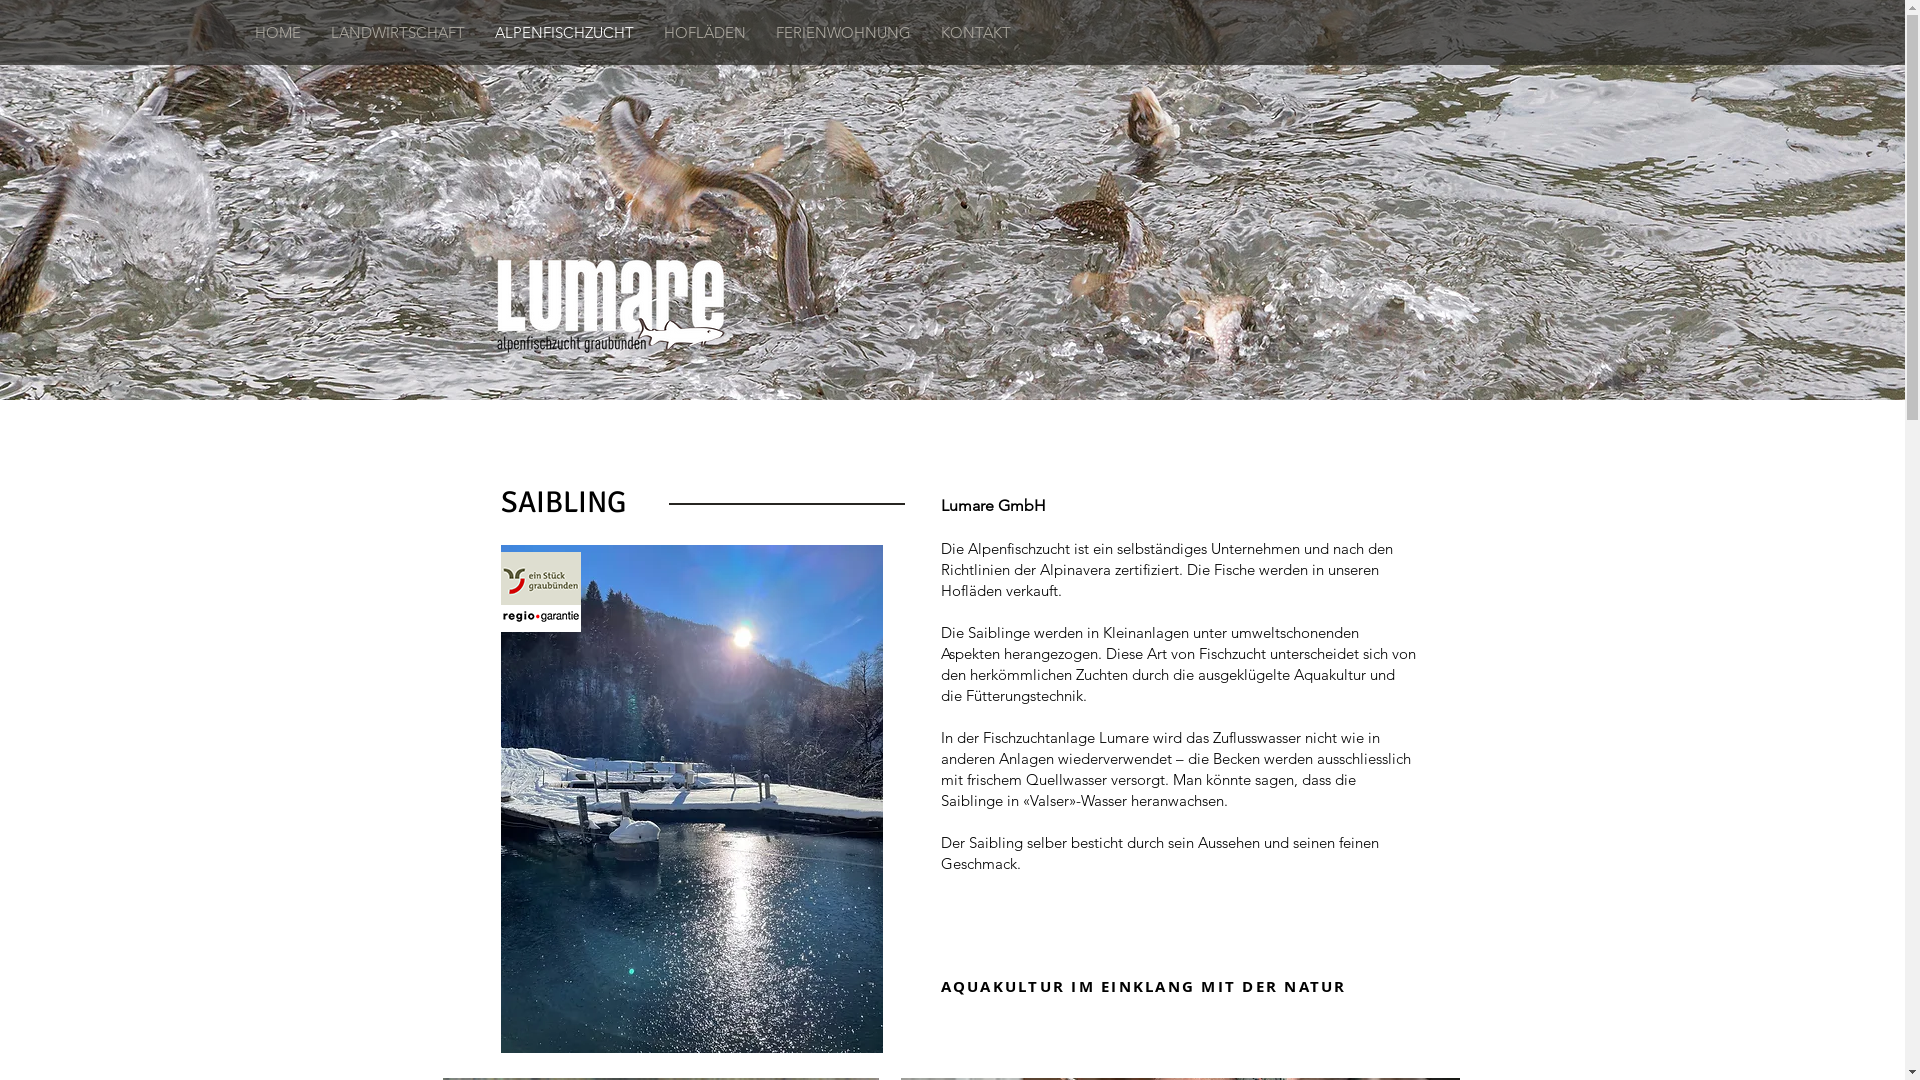  I want to click on FERIENWOHNUNG, so click(844, 33).